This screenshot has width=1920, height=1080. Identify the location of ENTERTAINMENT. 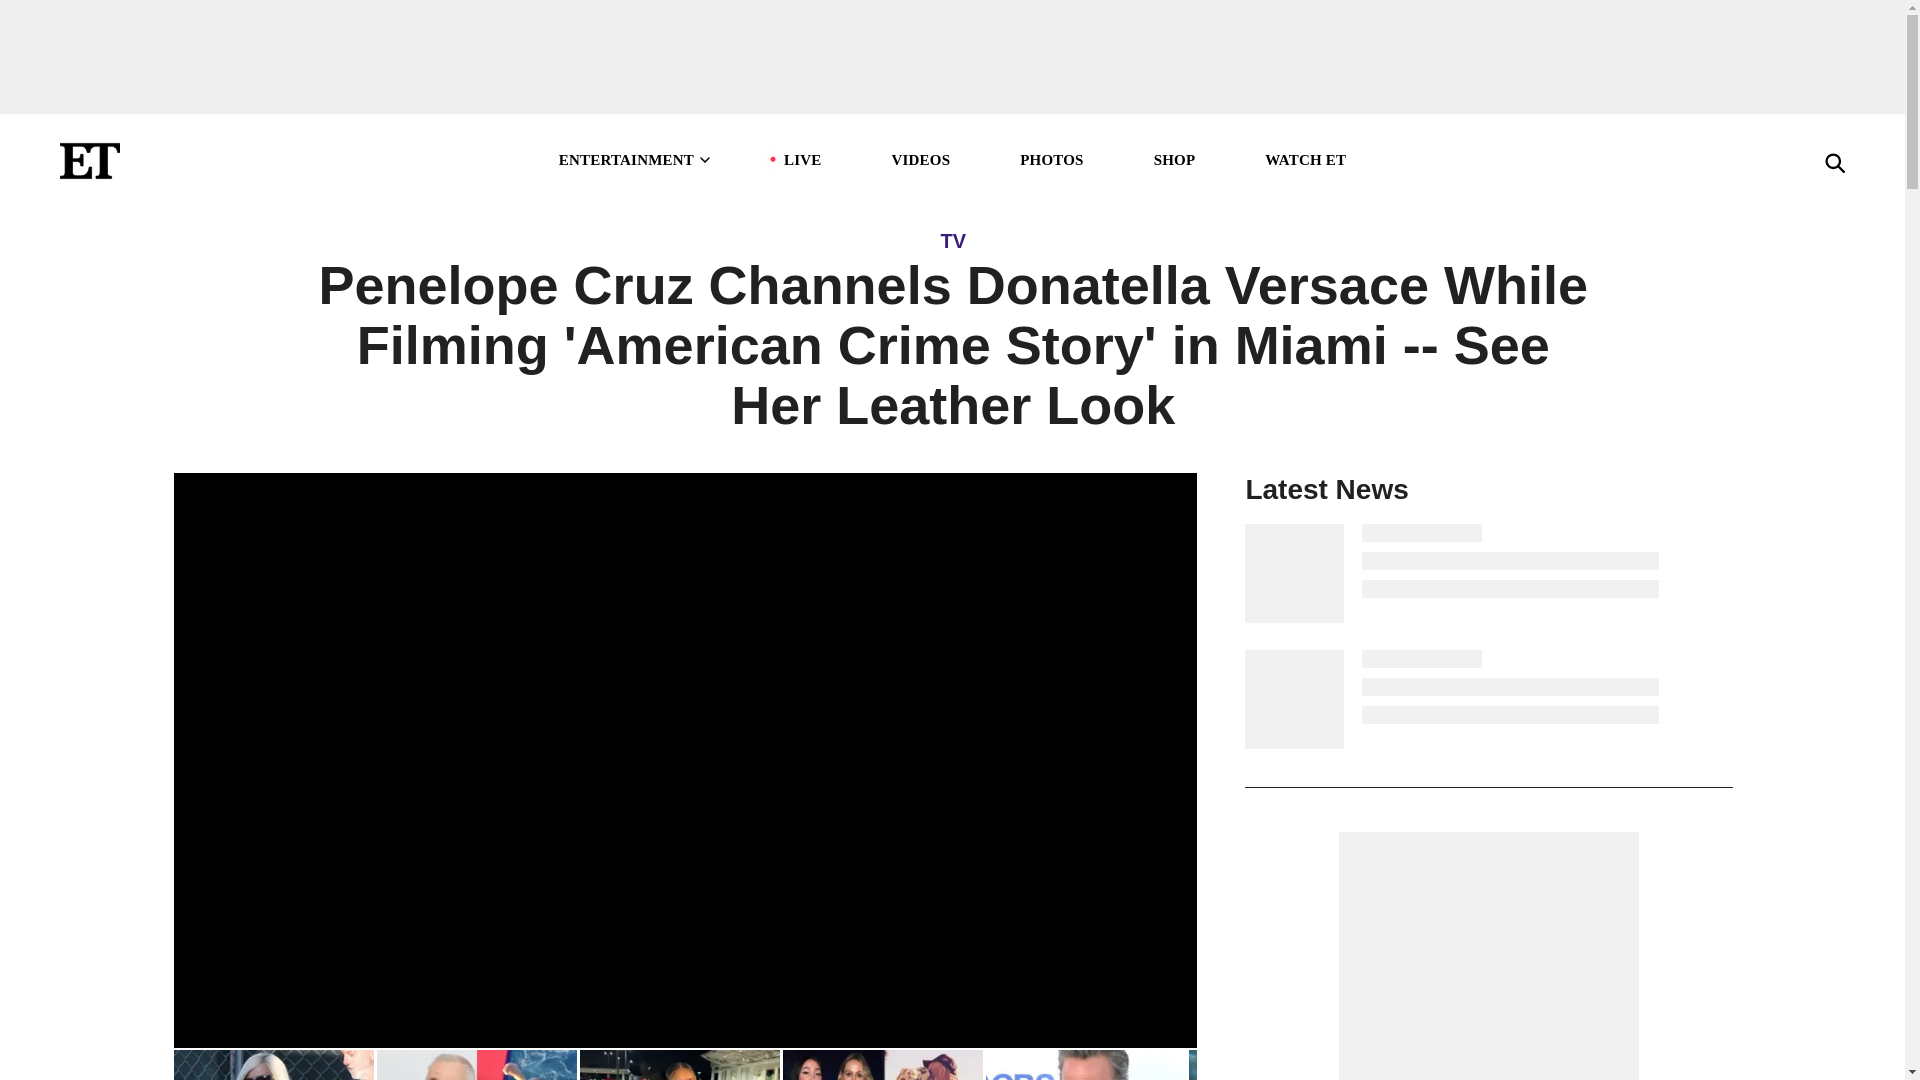
(636, 159).